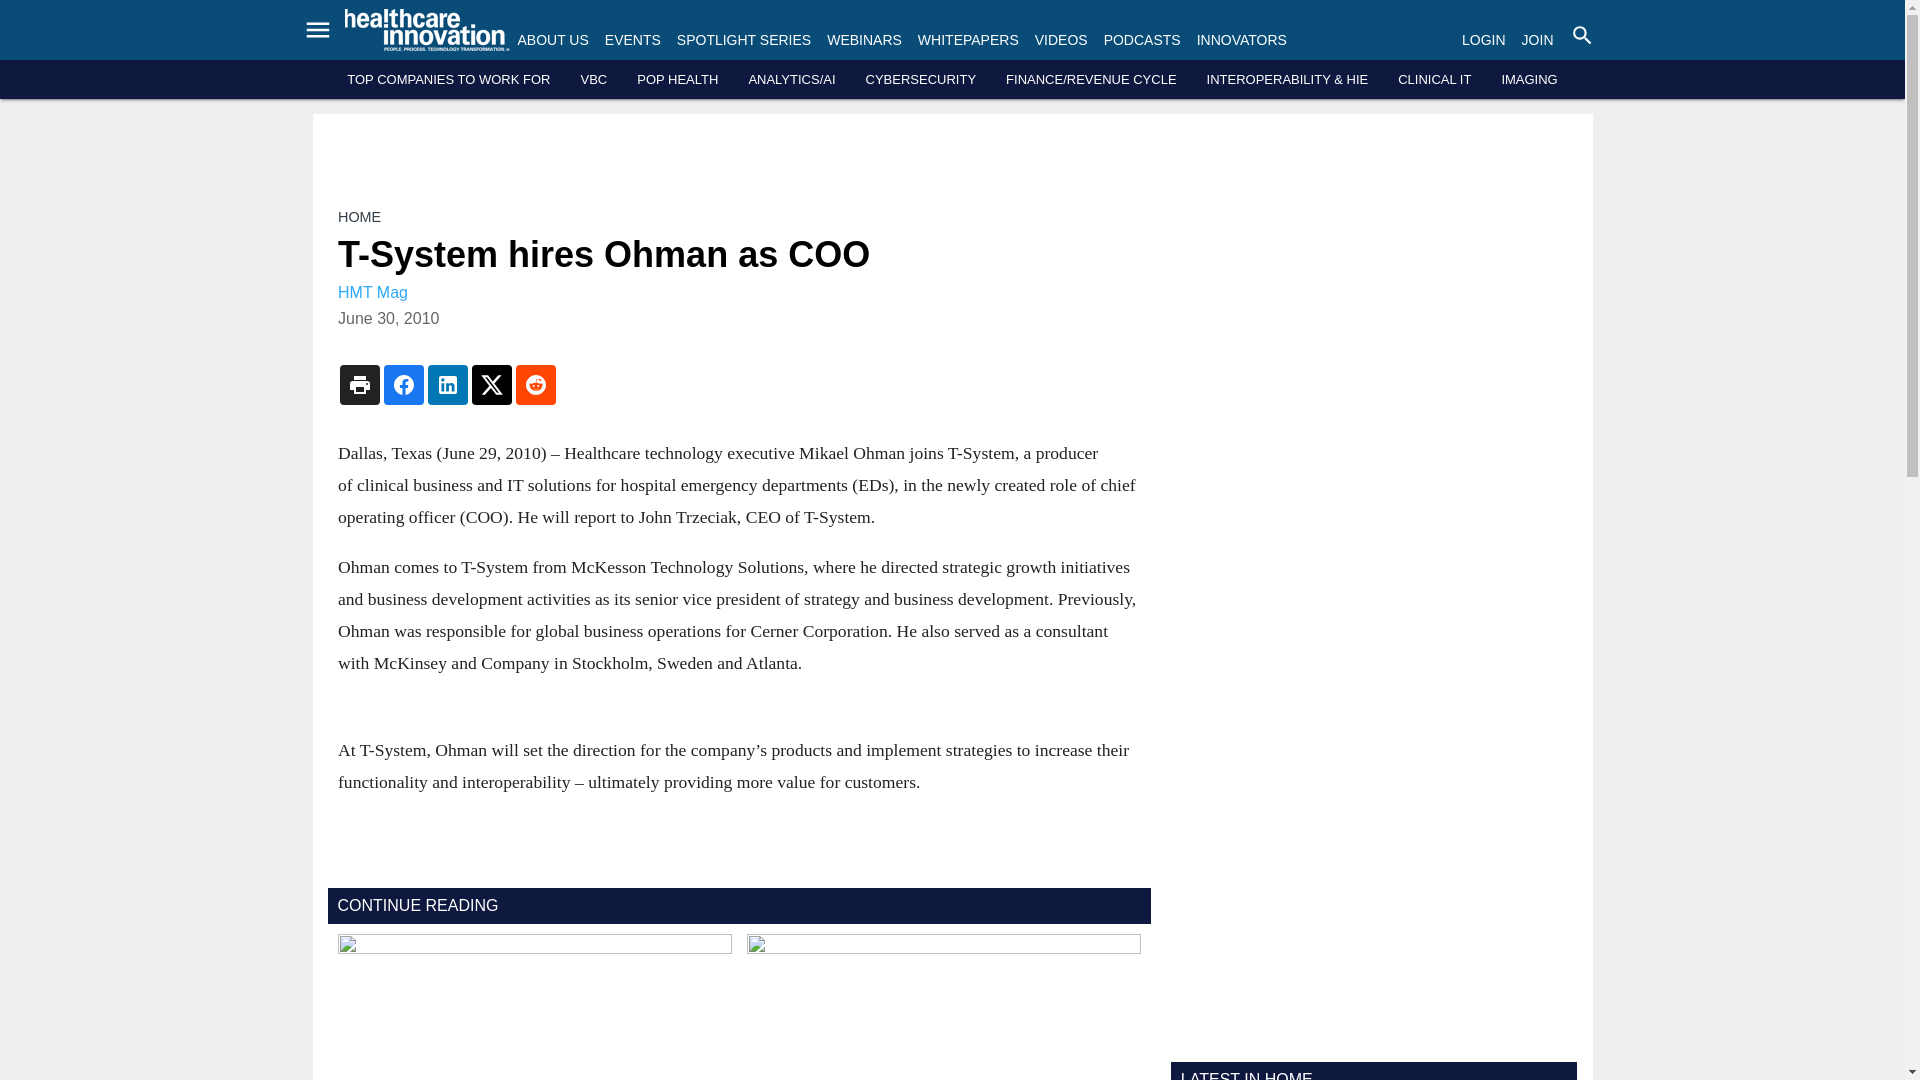  What do you see at coordinates (448, 80) in the screenshot?
I see `TOP COMPANIES TO WORK FOR` at bounding box center [448, 80].